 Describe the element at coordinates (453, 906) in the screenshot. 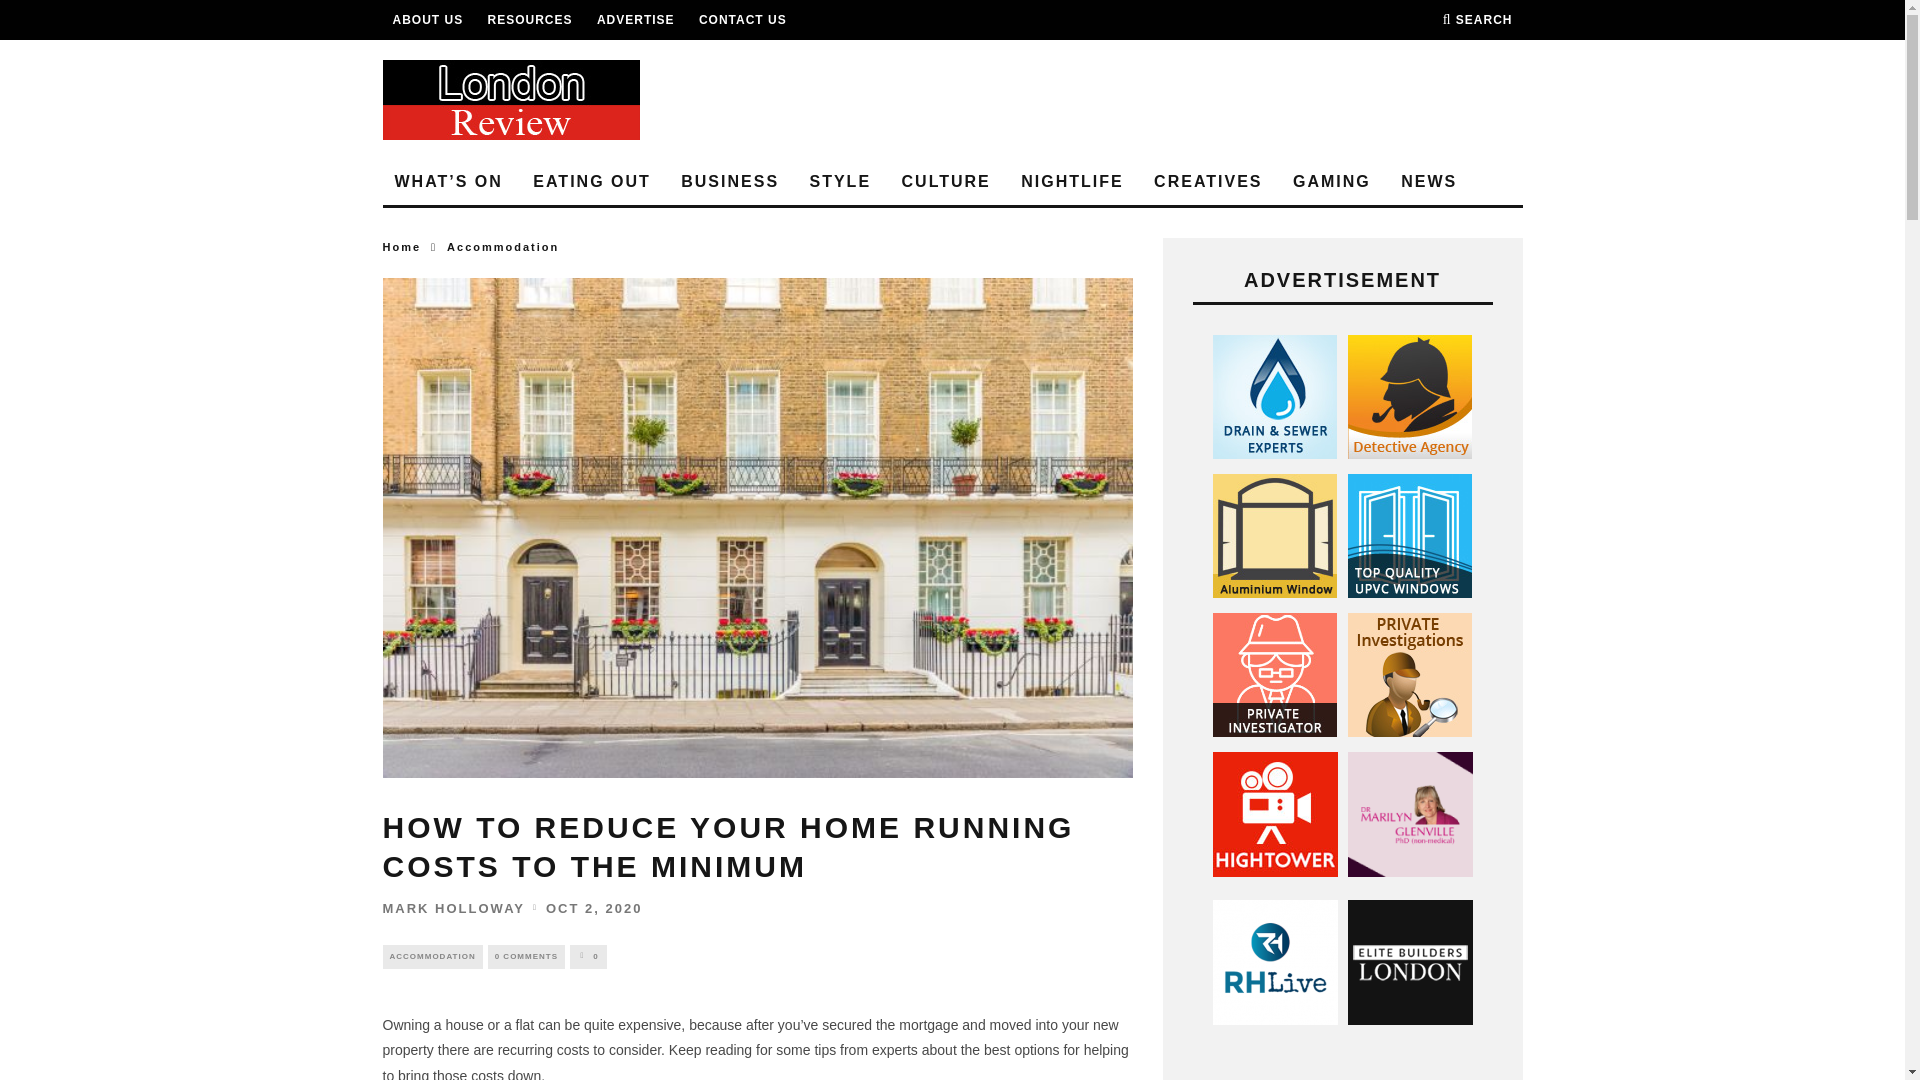

I see `MARK HOLLOWAY` at that location.